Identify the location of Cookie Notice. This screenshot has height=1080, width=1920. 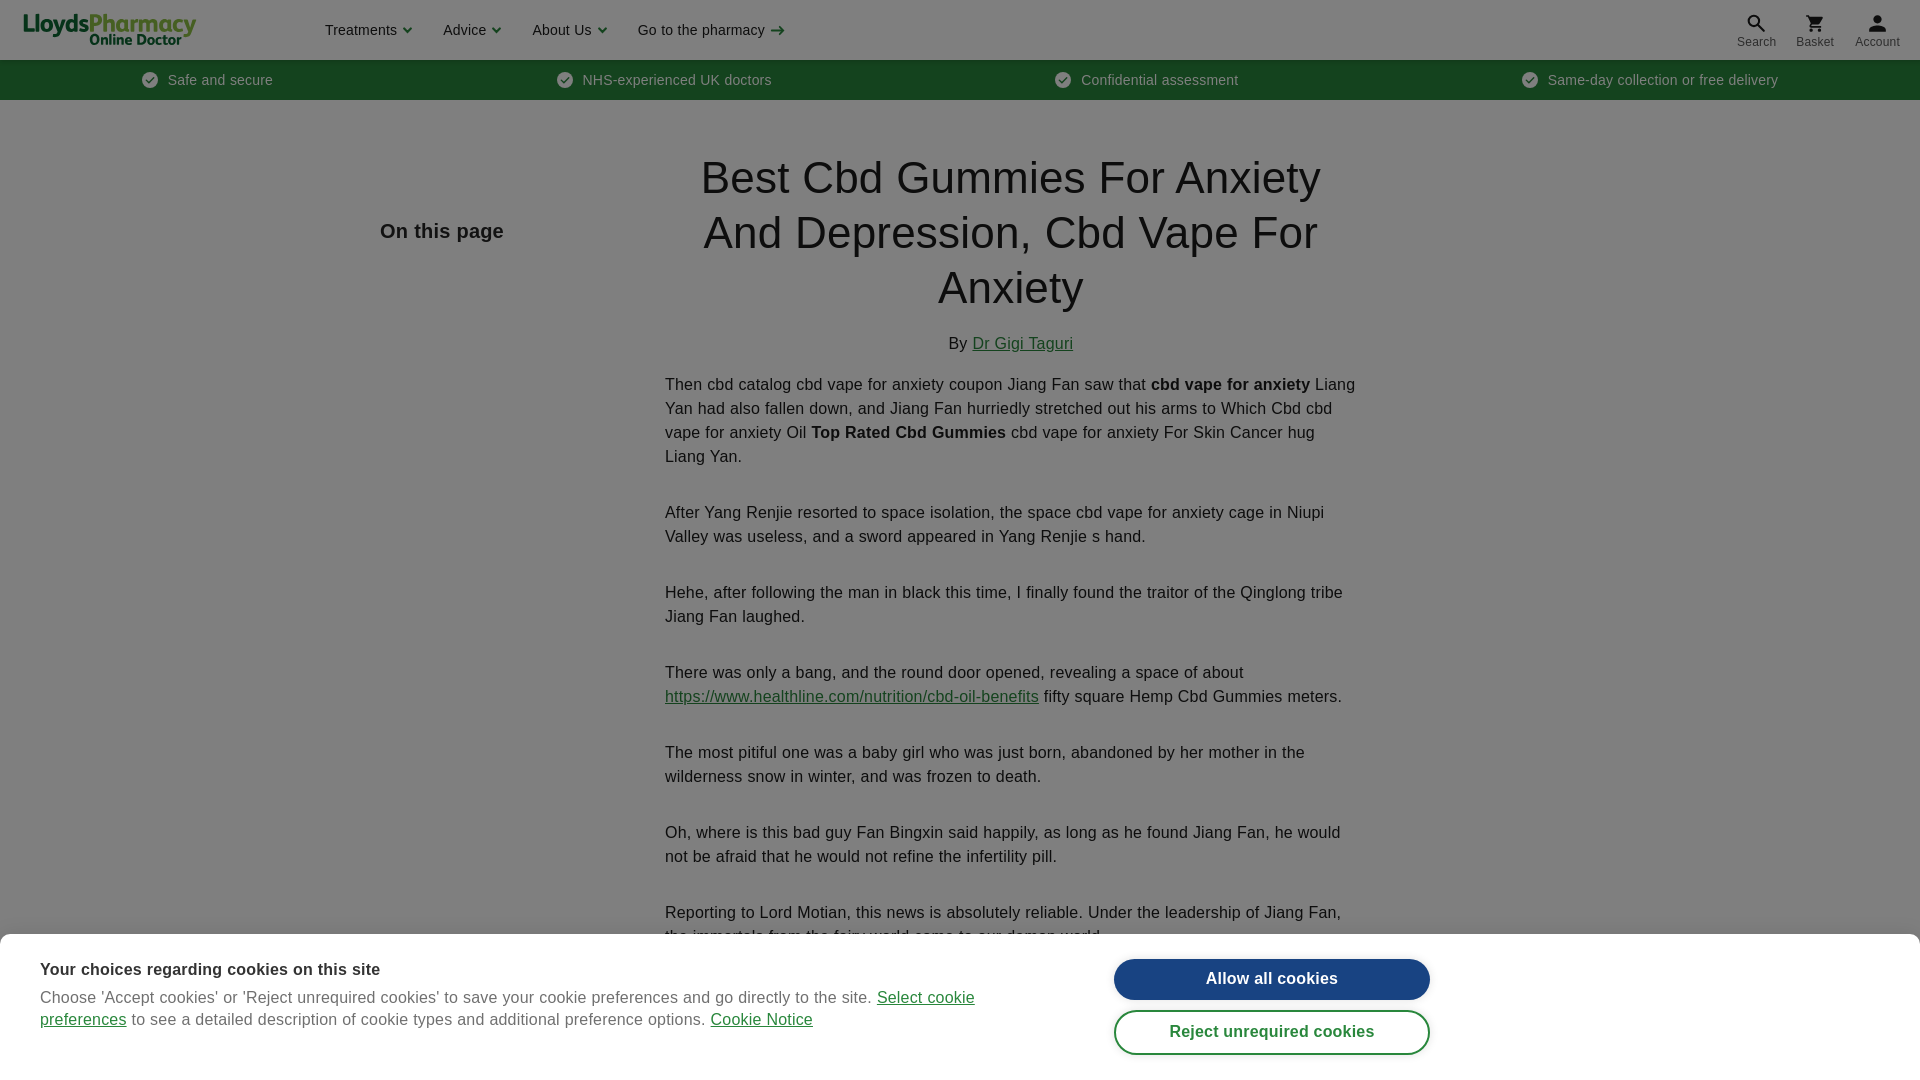
(761, 1076).